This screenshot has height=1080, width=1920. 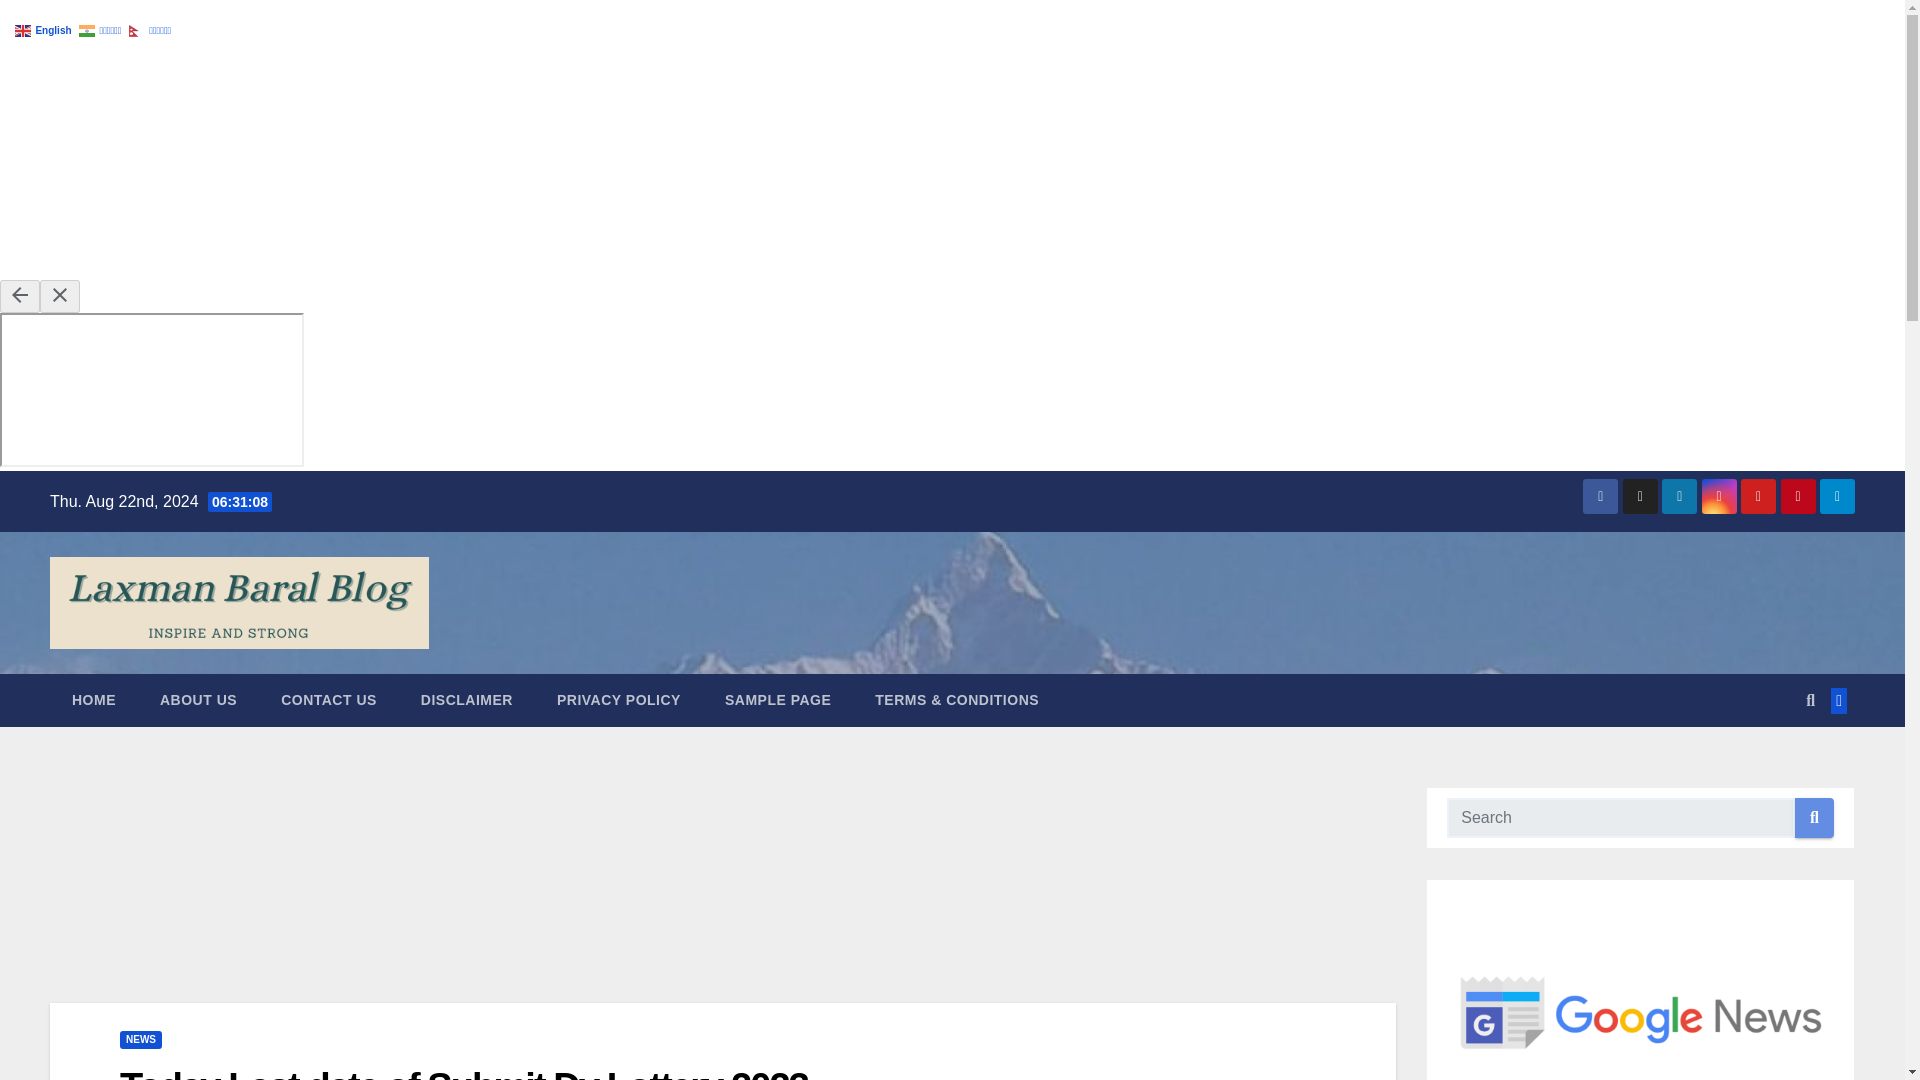 What do you see at coordinates (464, 1072) in the screenshot?
I see `Today Last date of Submit Dv Lottery 2023` at bounding box center [464, 1072].